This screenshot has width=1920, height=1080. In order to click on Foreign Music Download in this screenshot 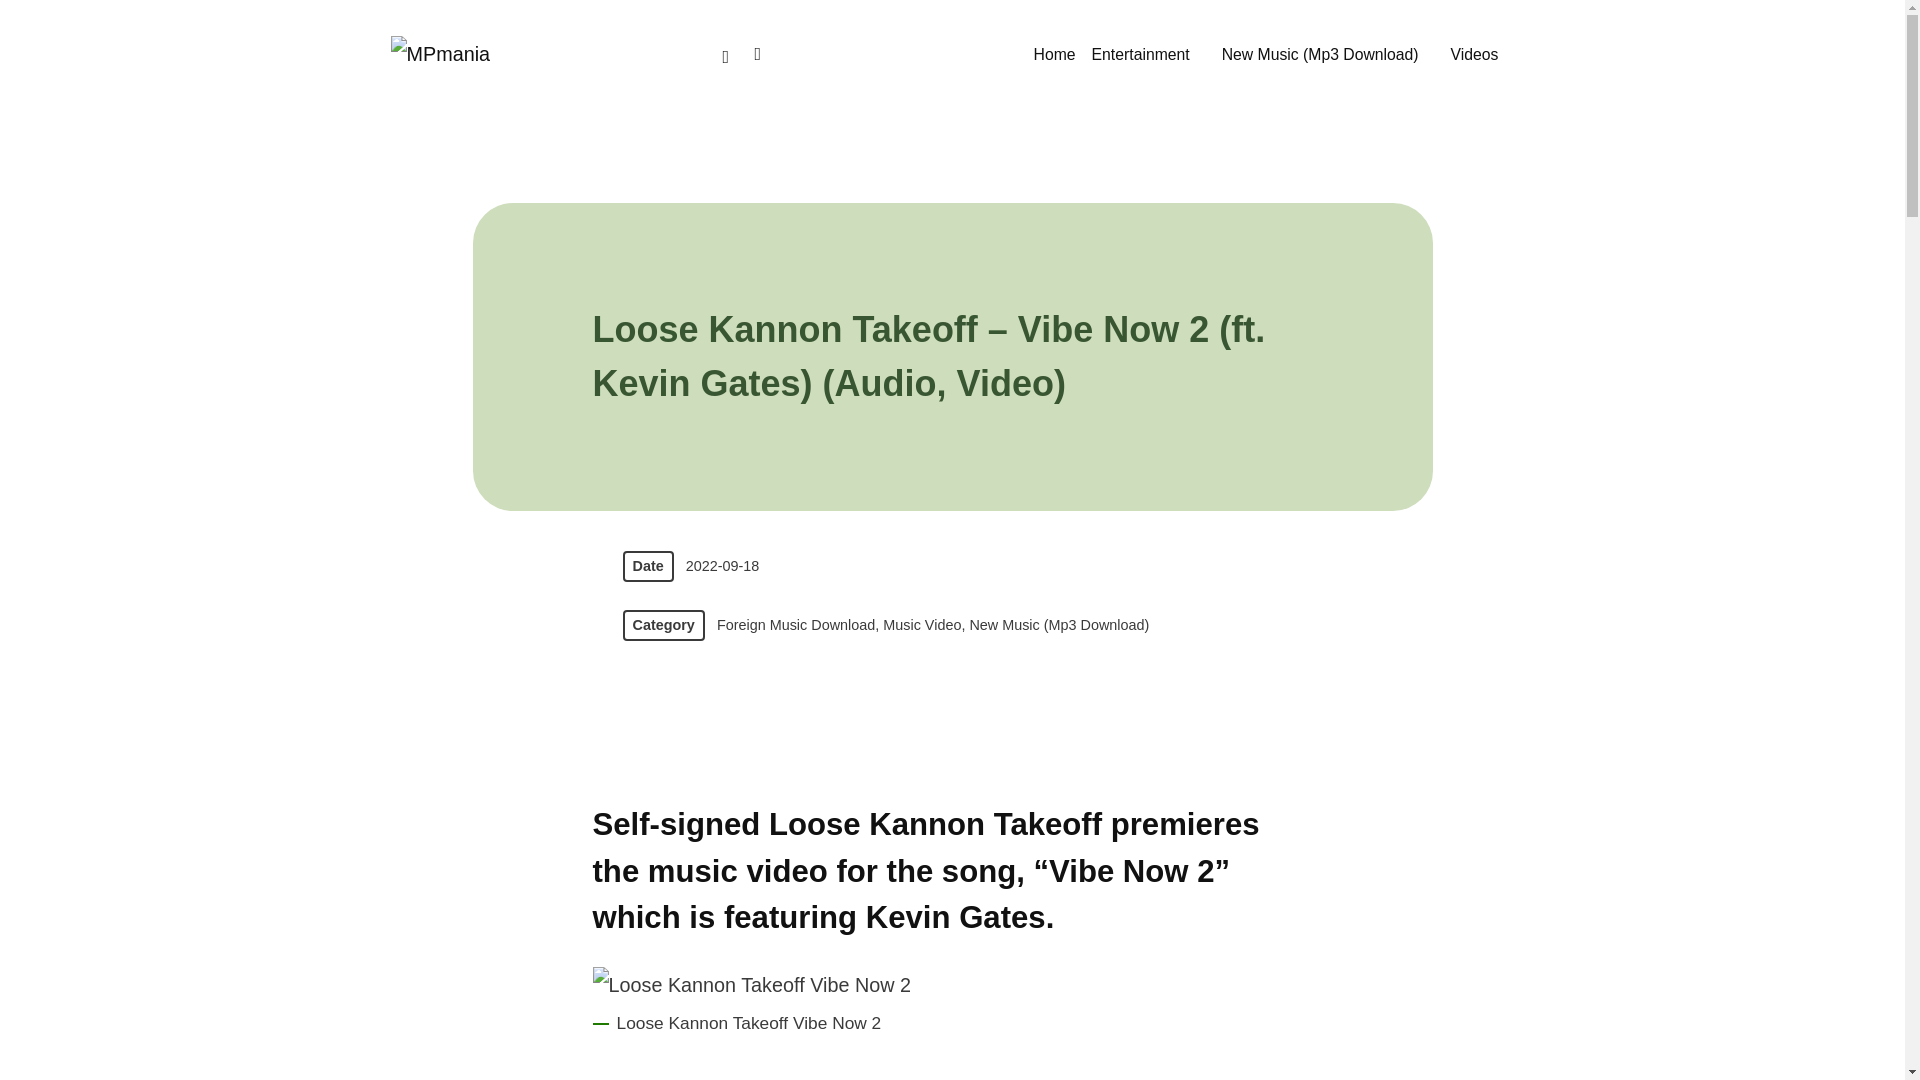, I will do `click(796, 626)`.